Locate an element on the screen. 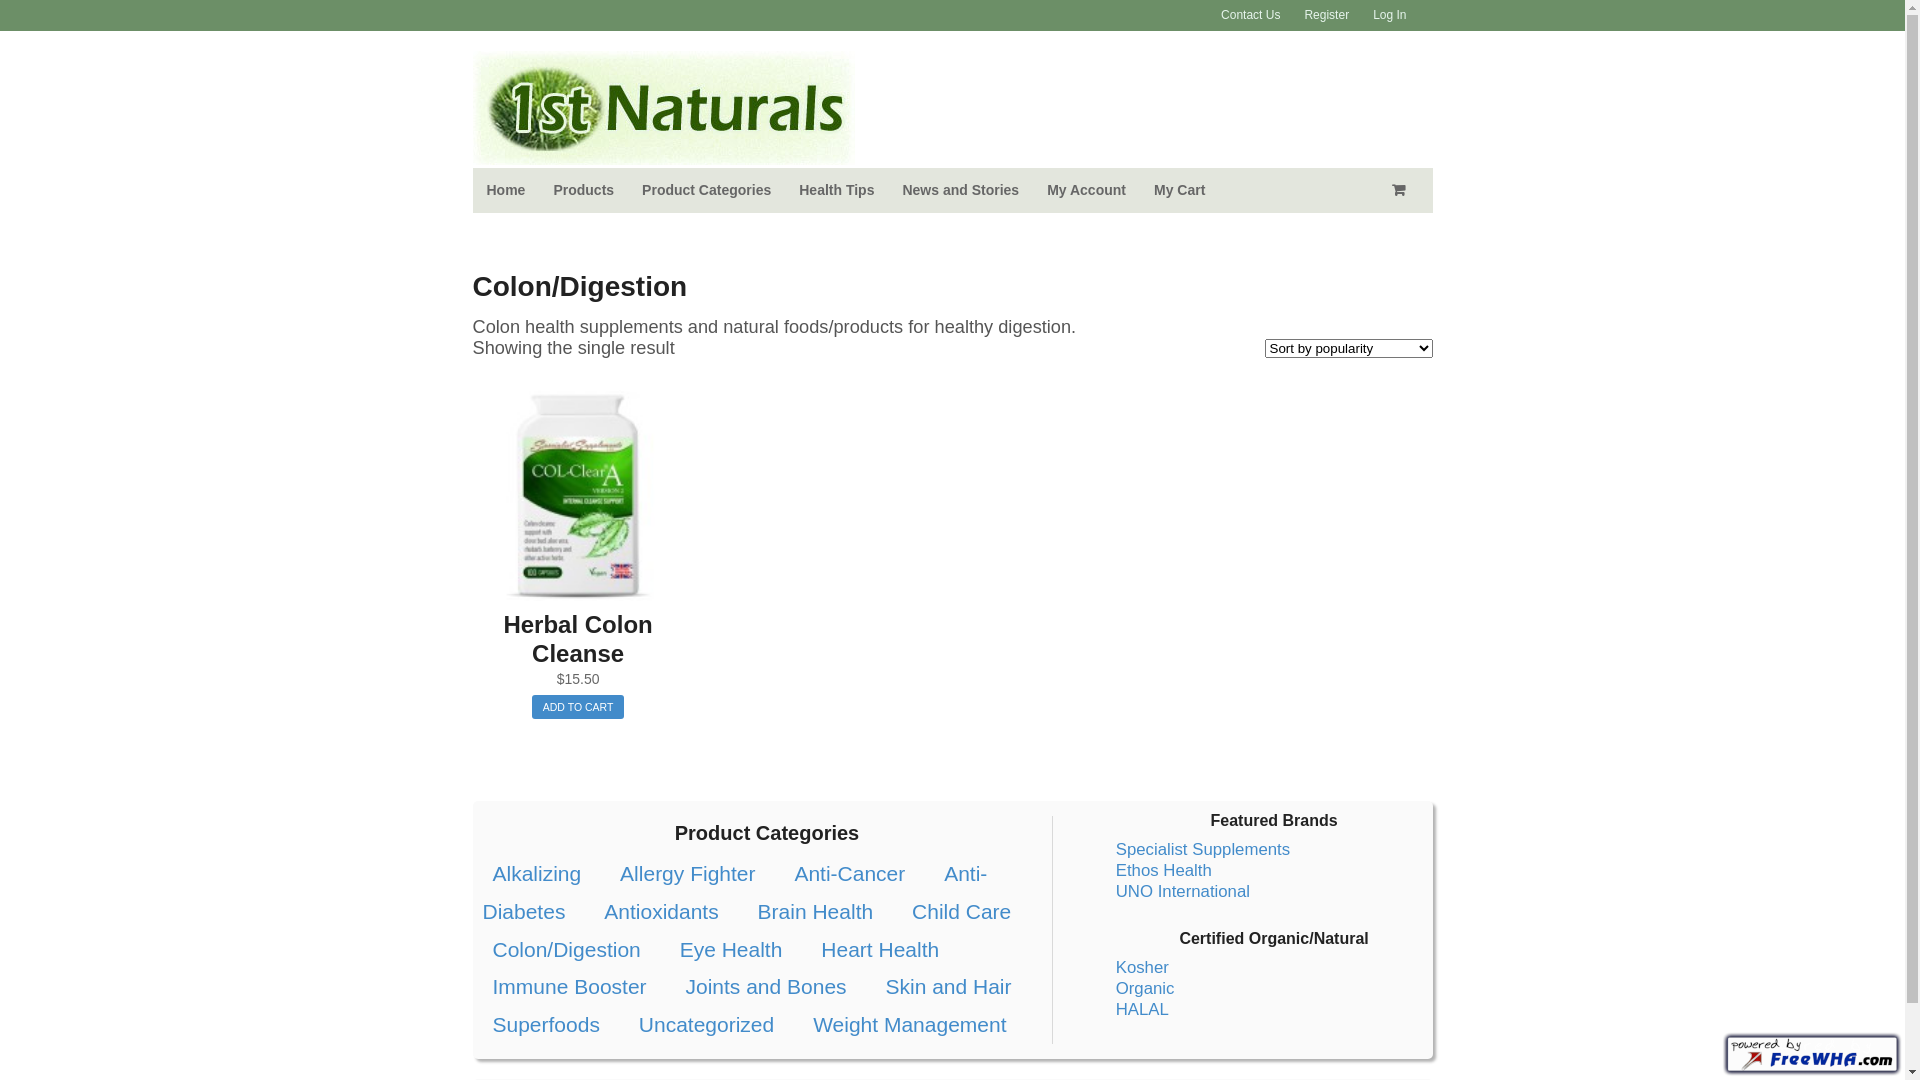 The height and width of the screenshot is (1080, 1920). My Cart is located at coordinates (1180, 190).